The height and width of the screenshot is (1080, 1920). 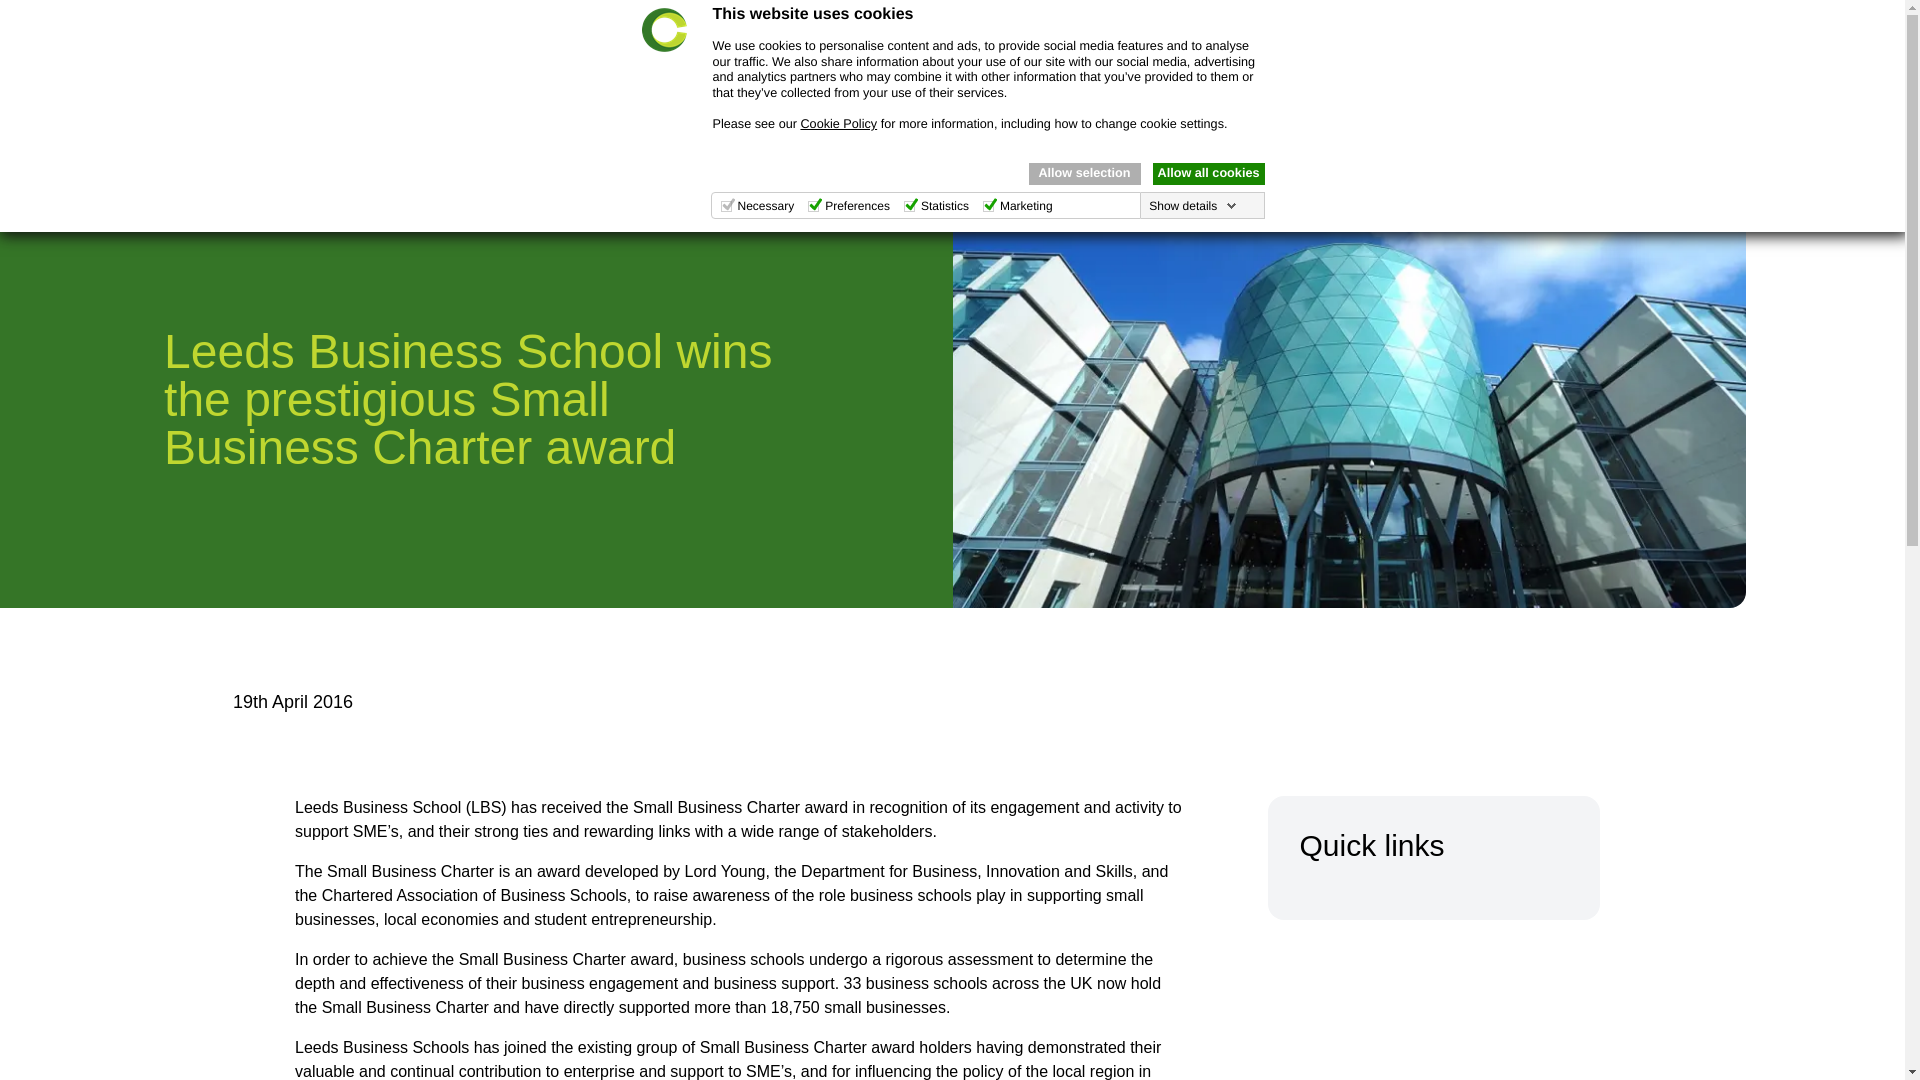 I want to click on Allow all cookies, so click(x=1208, y=174).